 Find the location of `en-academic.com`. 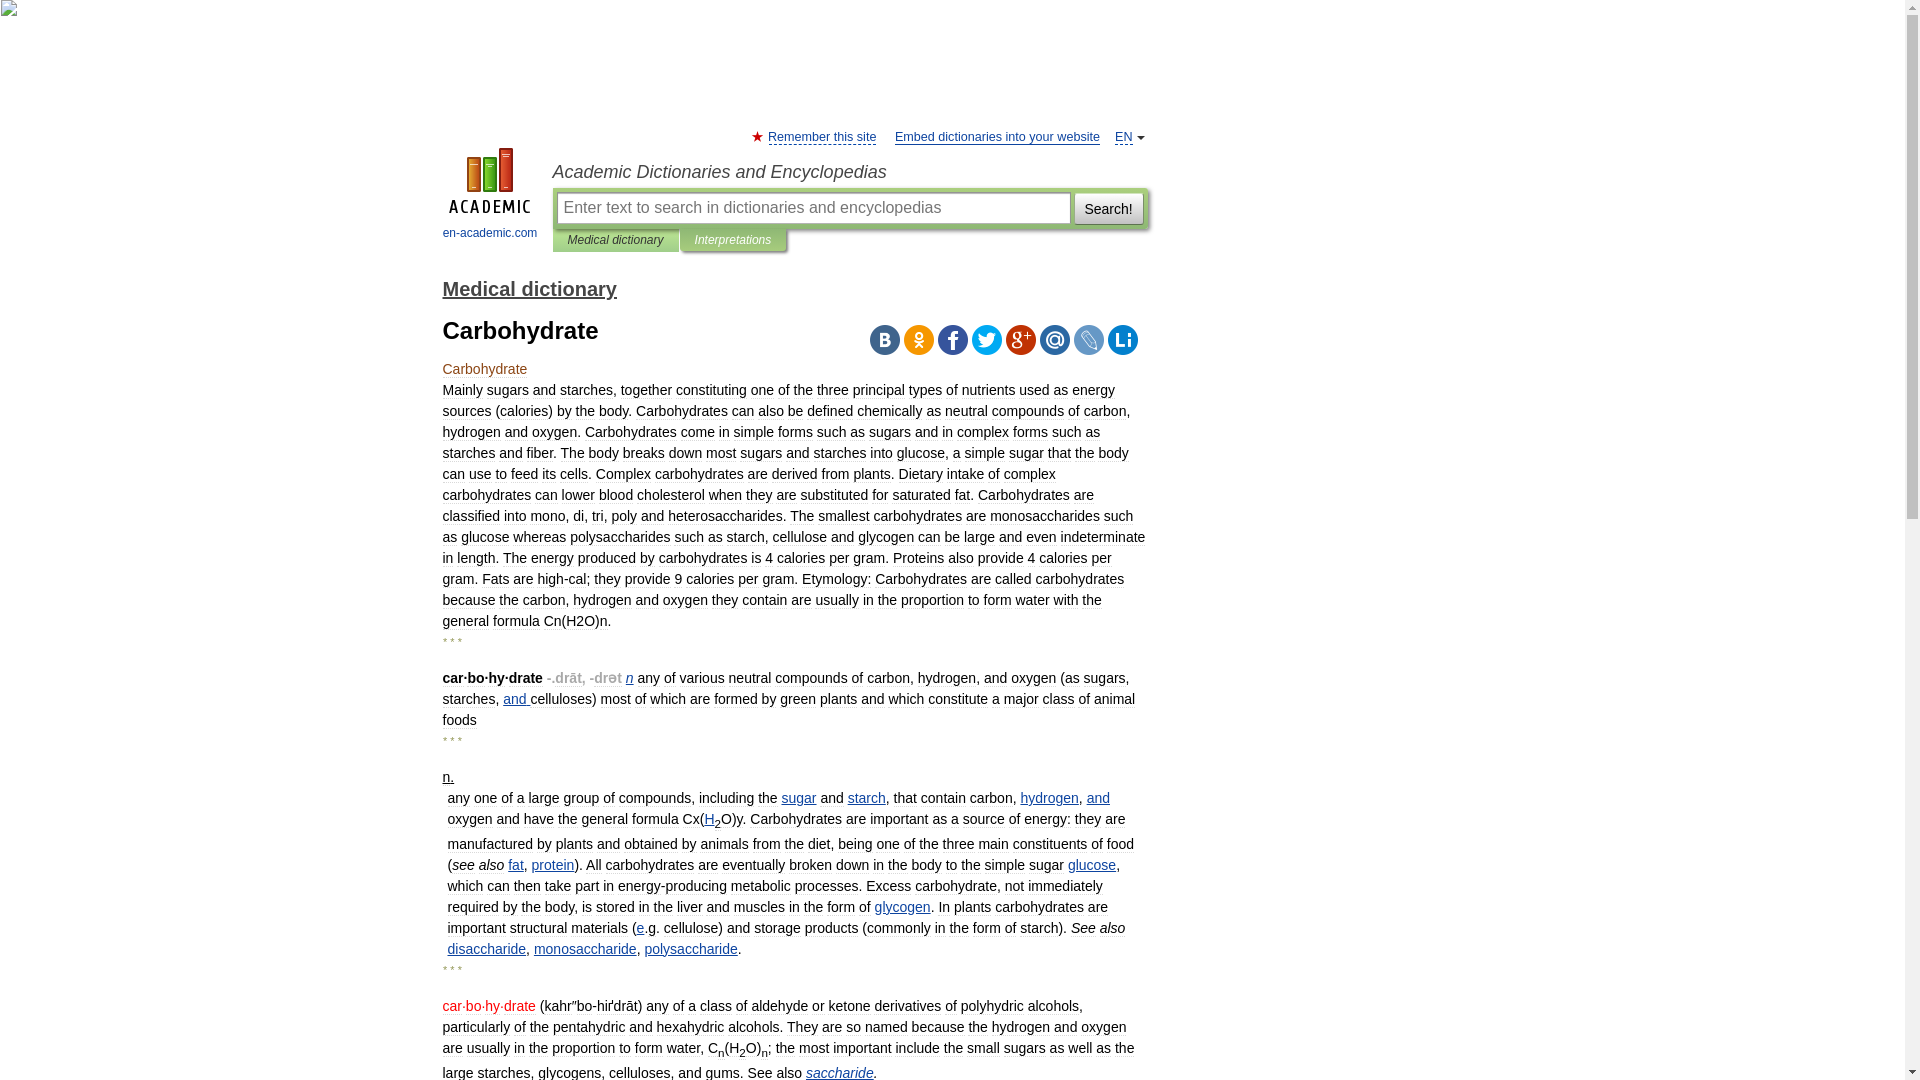

en-academic.com is located at coordinates (490, 196).